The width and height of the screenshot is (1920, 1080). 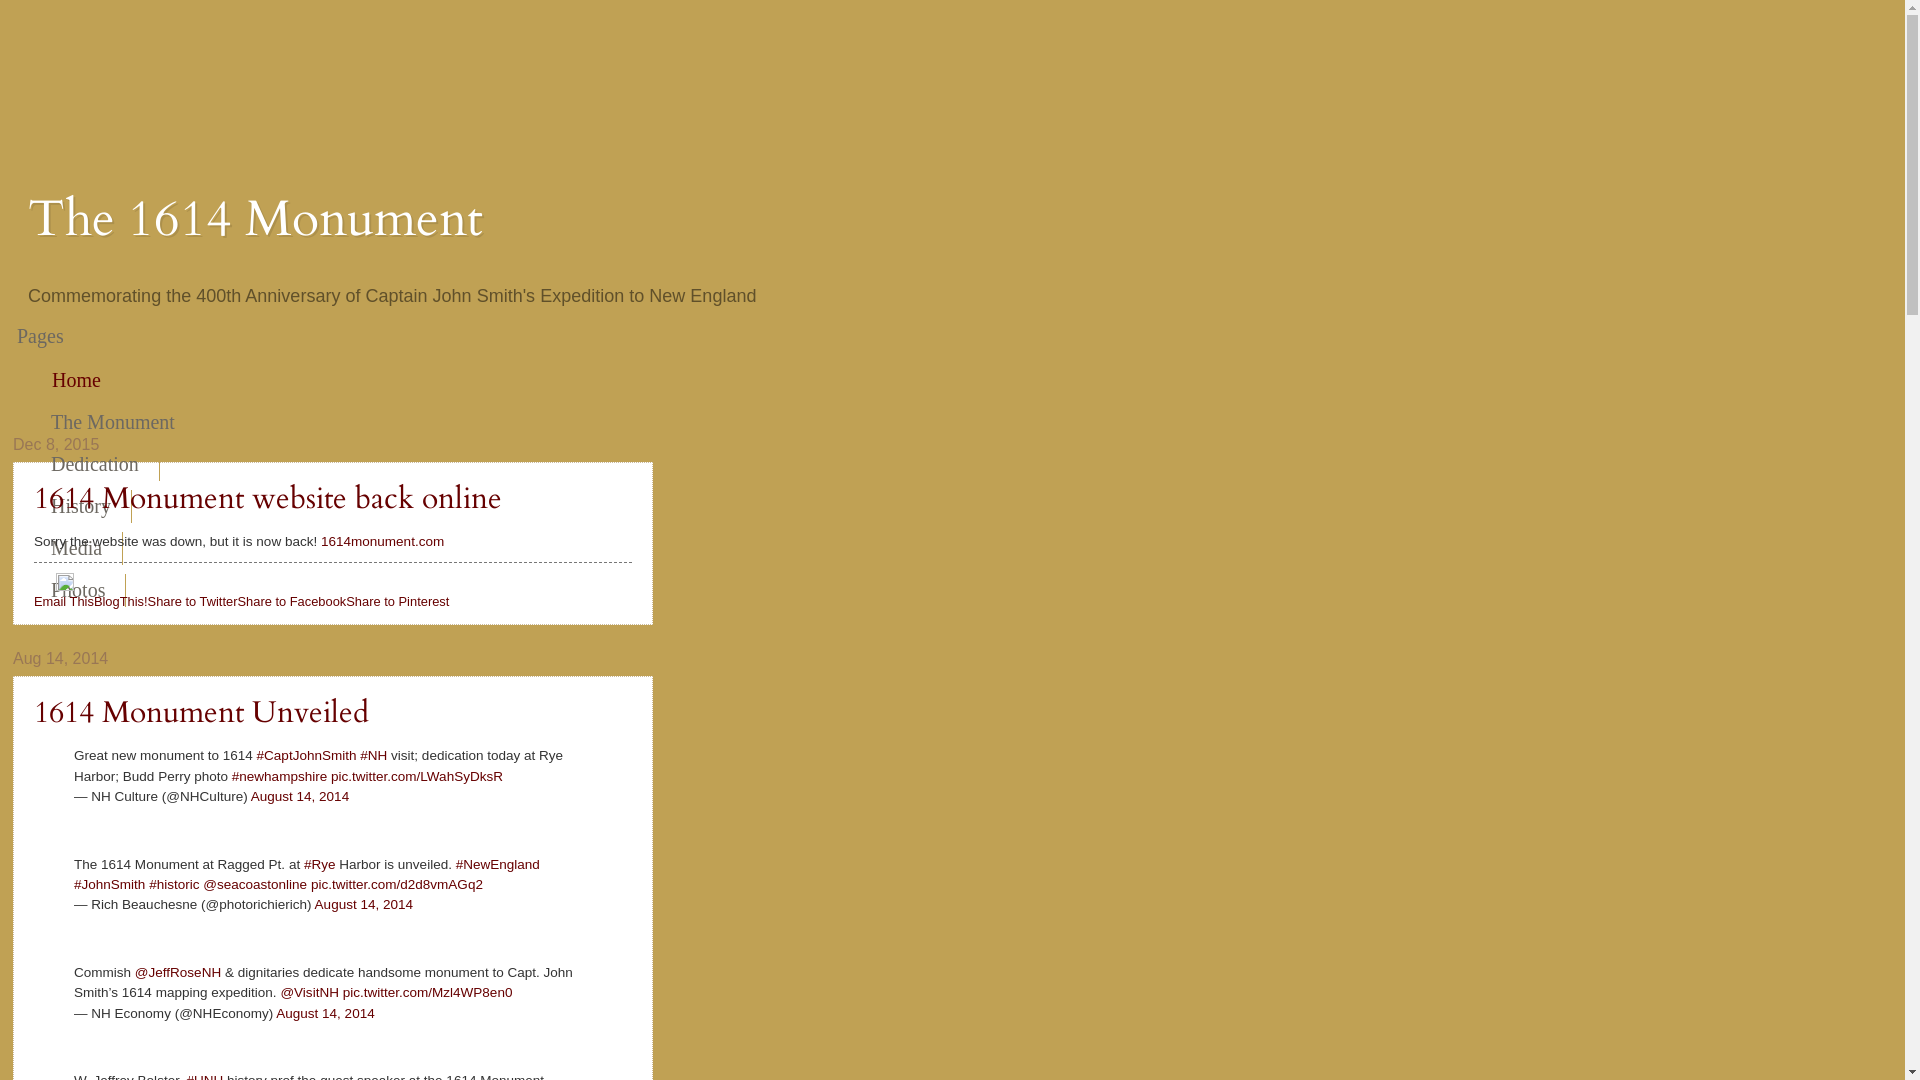 I want to click on Photos, so click(x=78, y=590).